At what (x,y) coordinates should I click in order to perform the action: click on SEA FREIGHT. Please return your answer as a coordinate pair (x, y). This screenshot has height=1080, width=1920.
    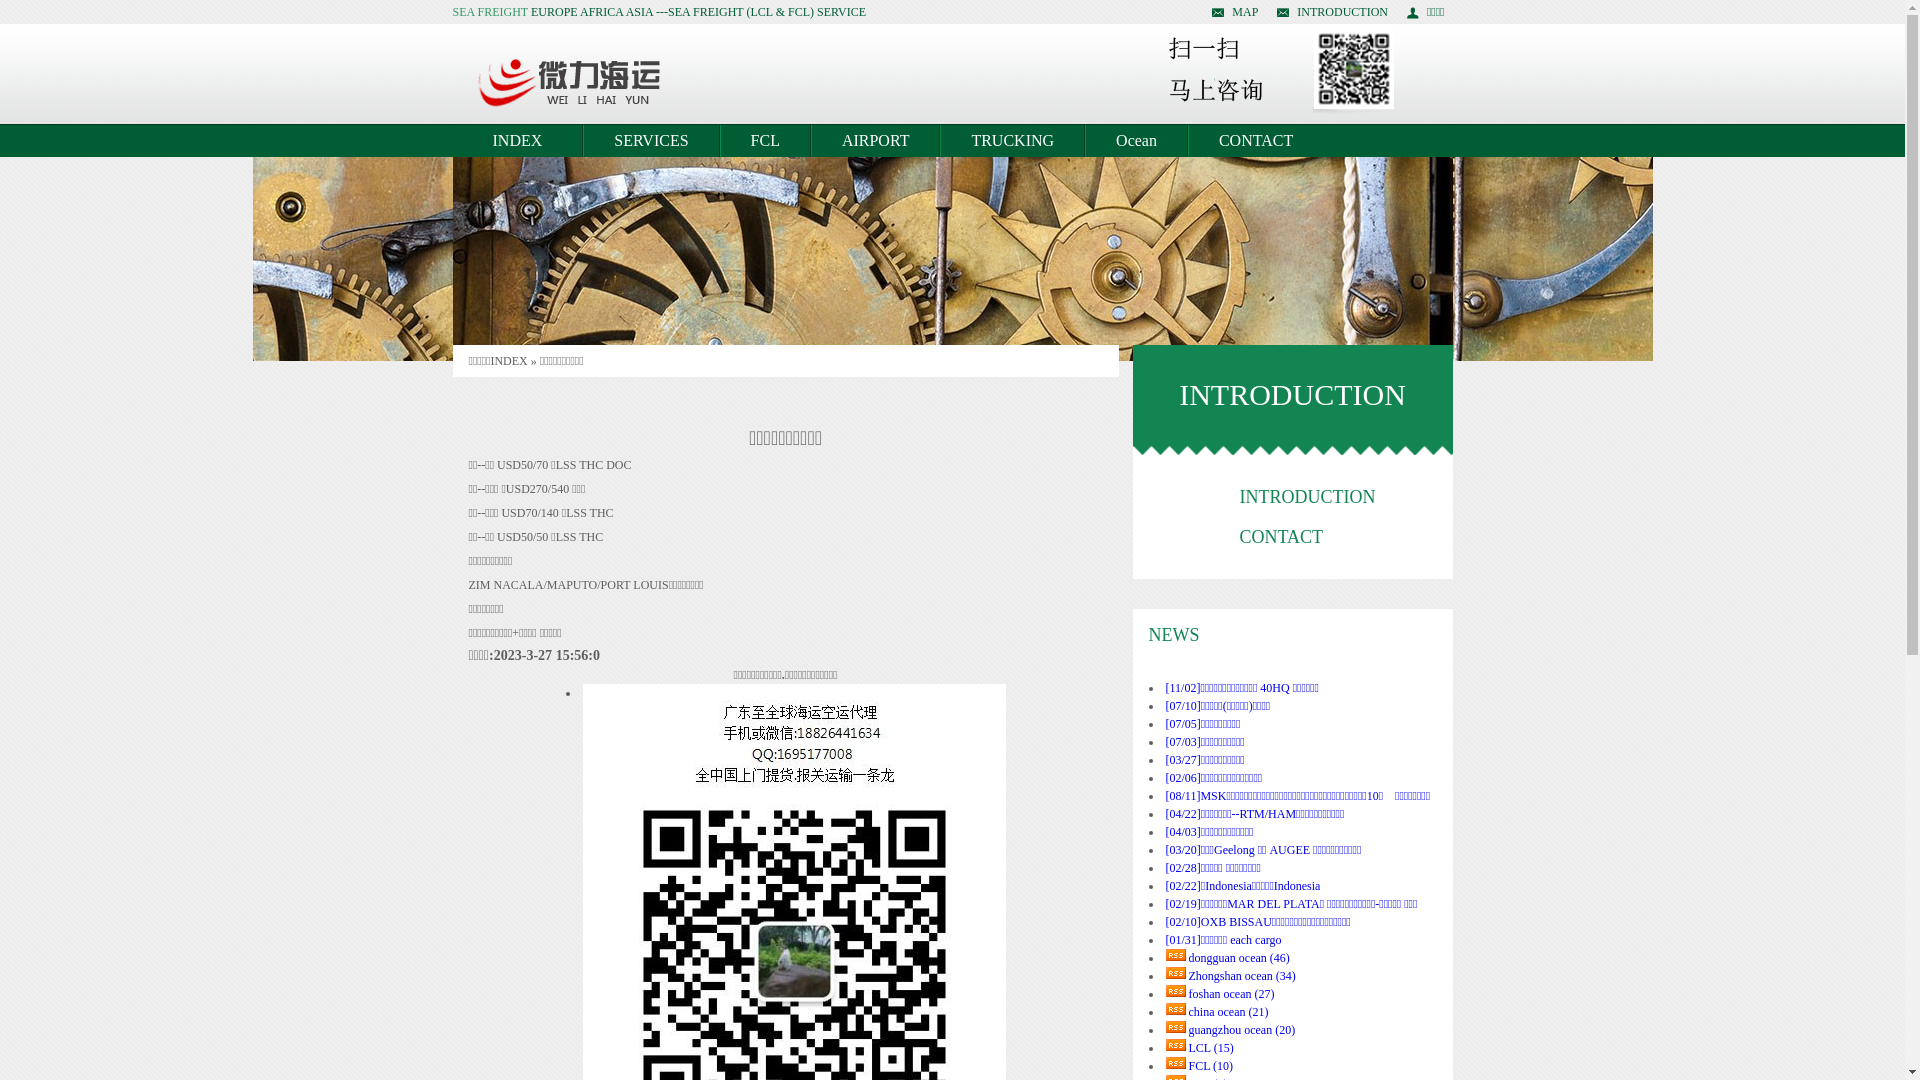
    Looking at the image, I should click on (490, 12).